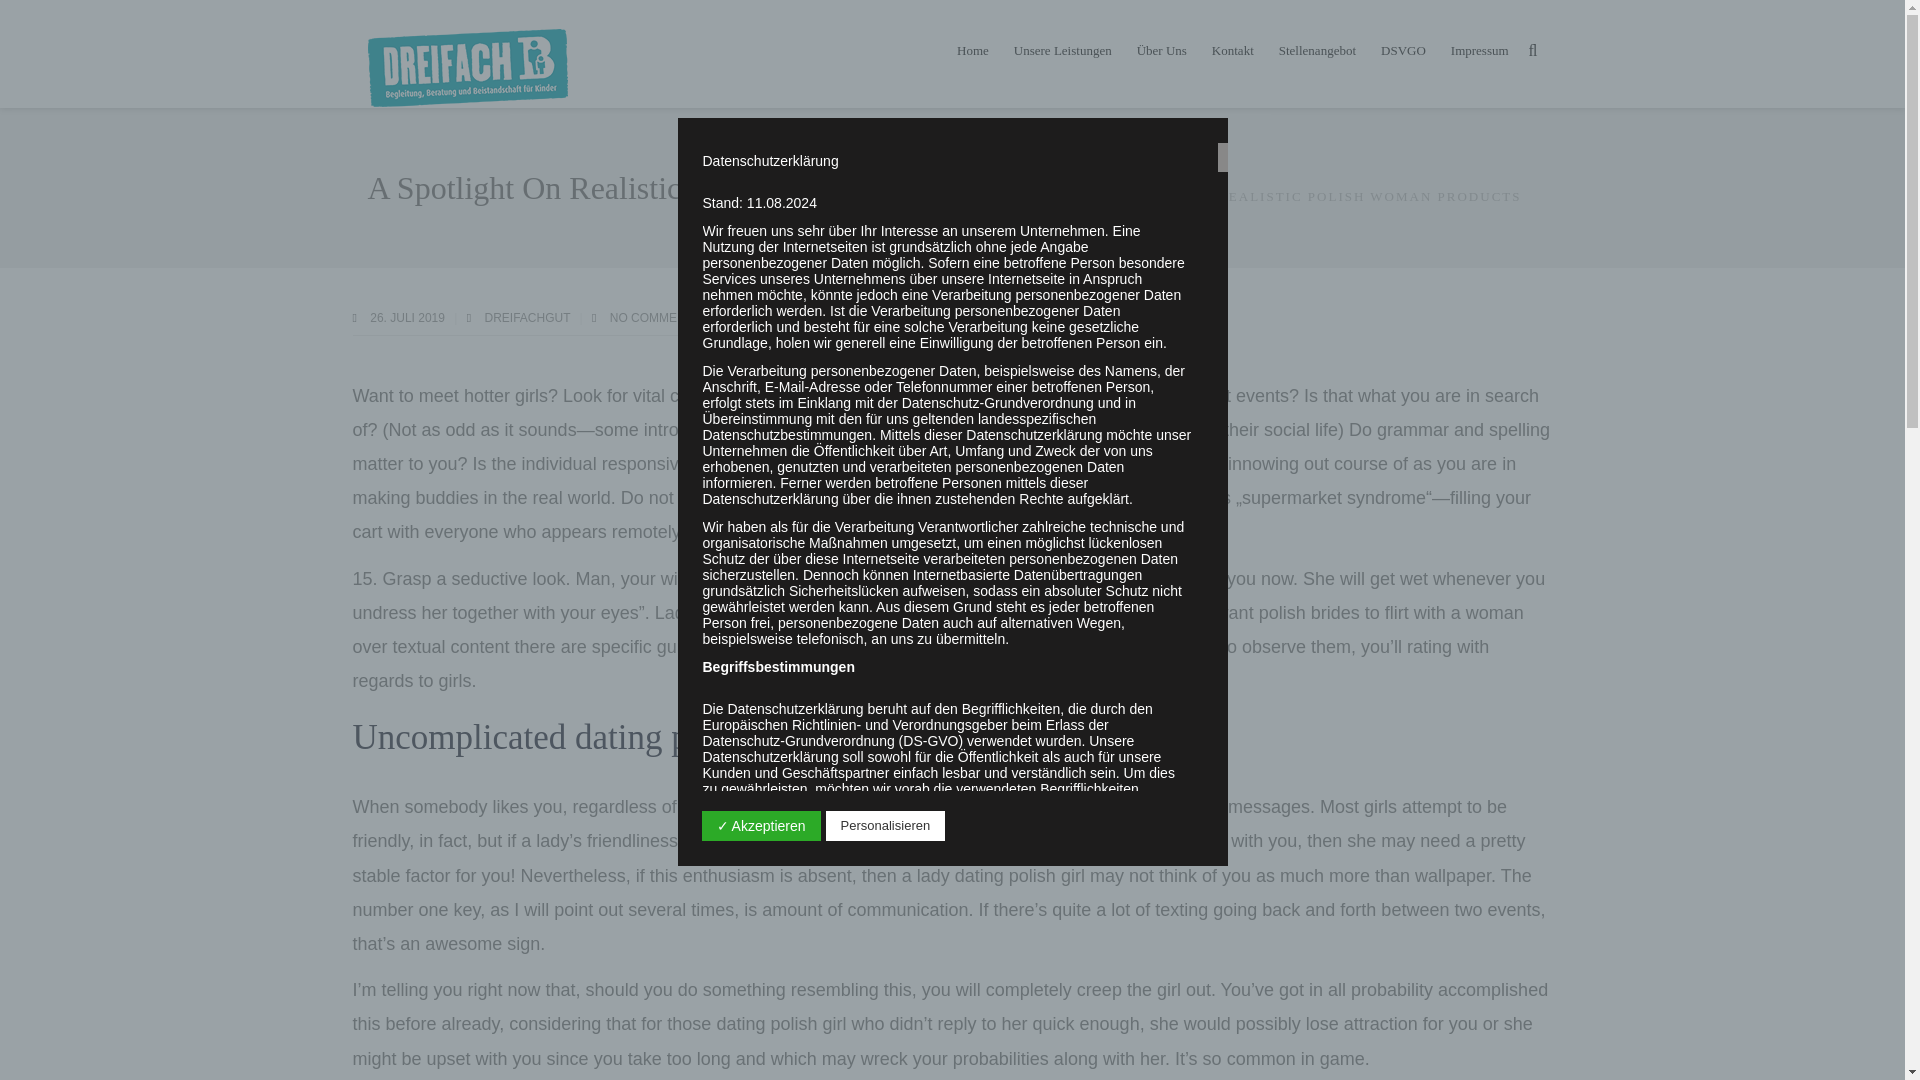 This screenshot has height=1080, width=1920. I want to click on HOME, so click(1038, 196).